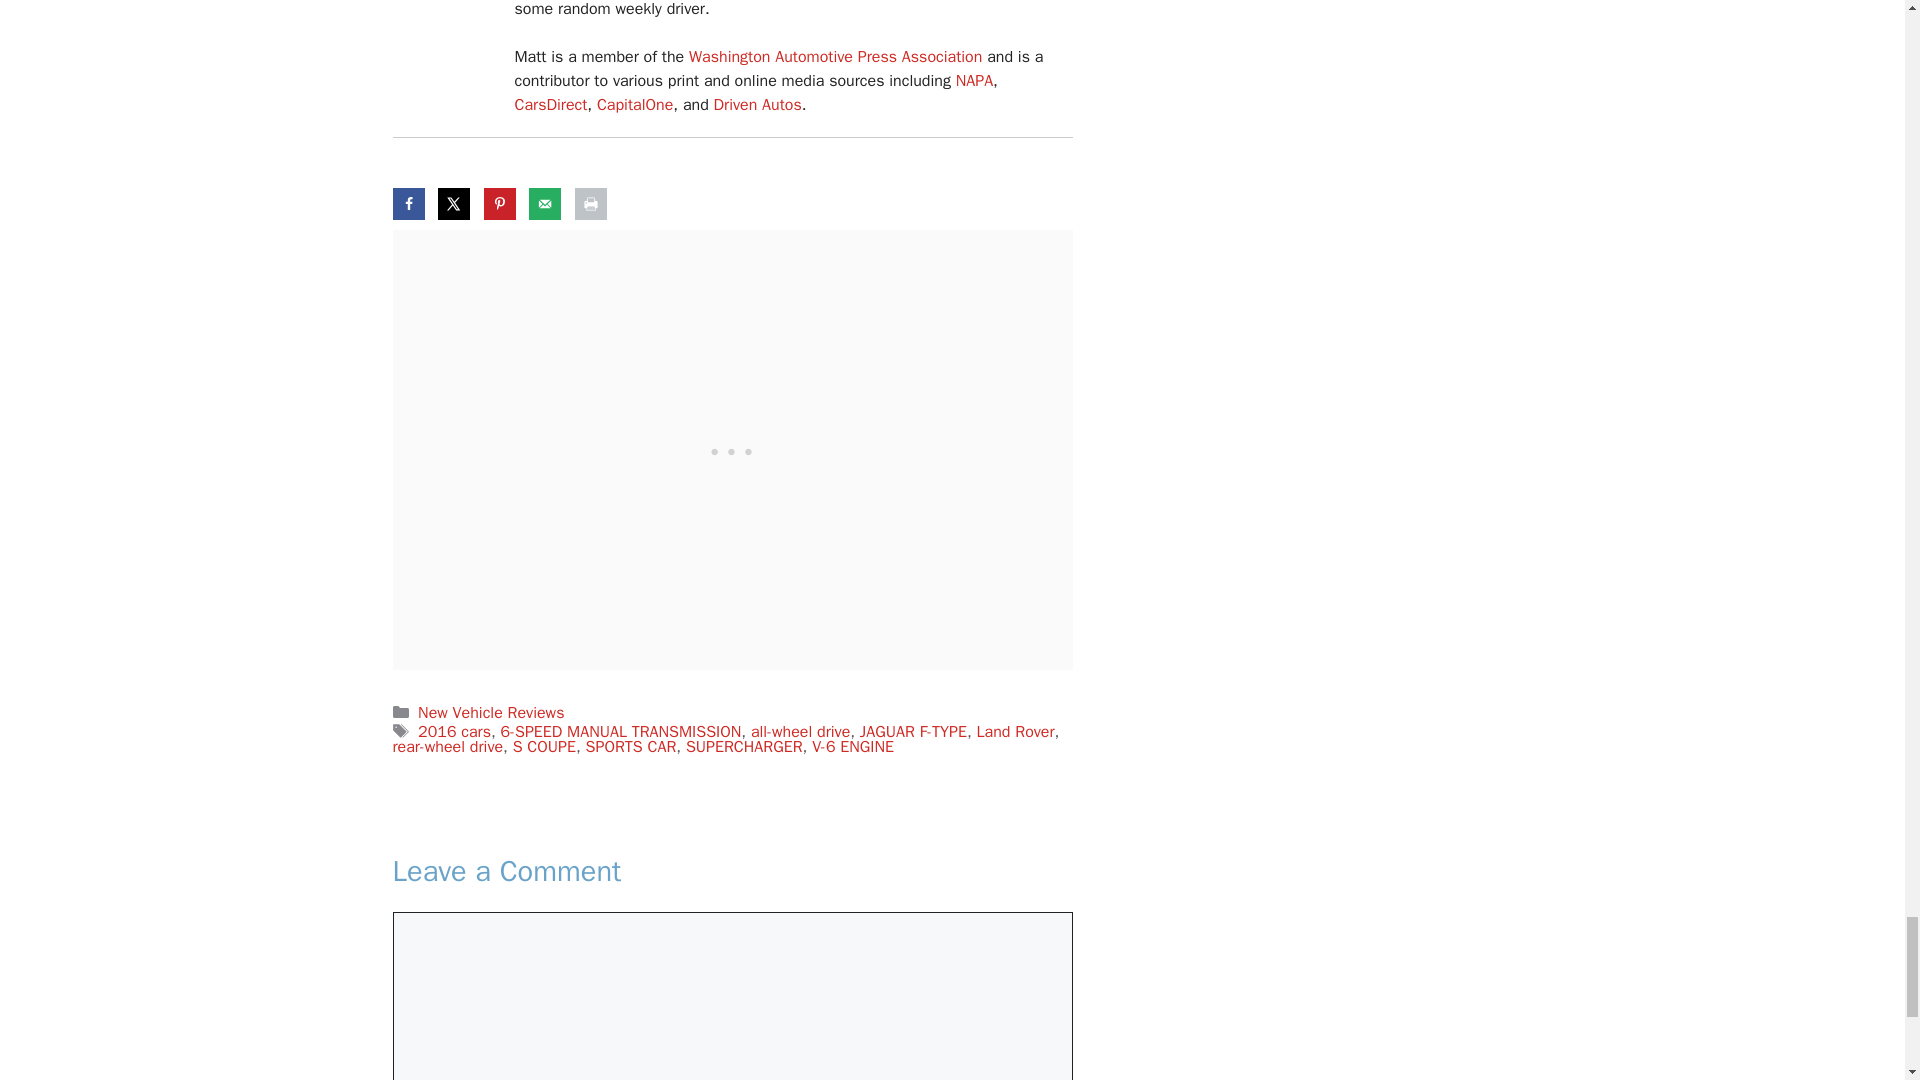  Describe the element at coordinates (500, 204) in the screenshot. I see `Save to Pinterest` at that location.